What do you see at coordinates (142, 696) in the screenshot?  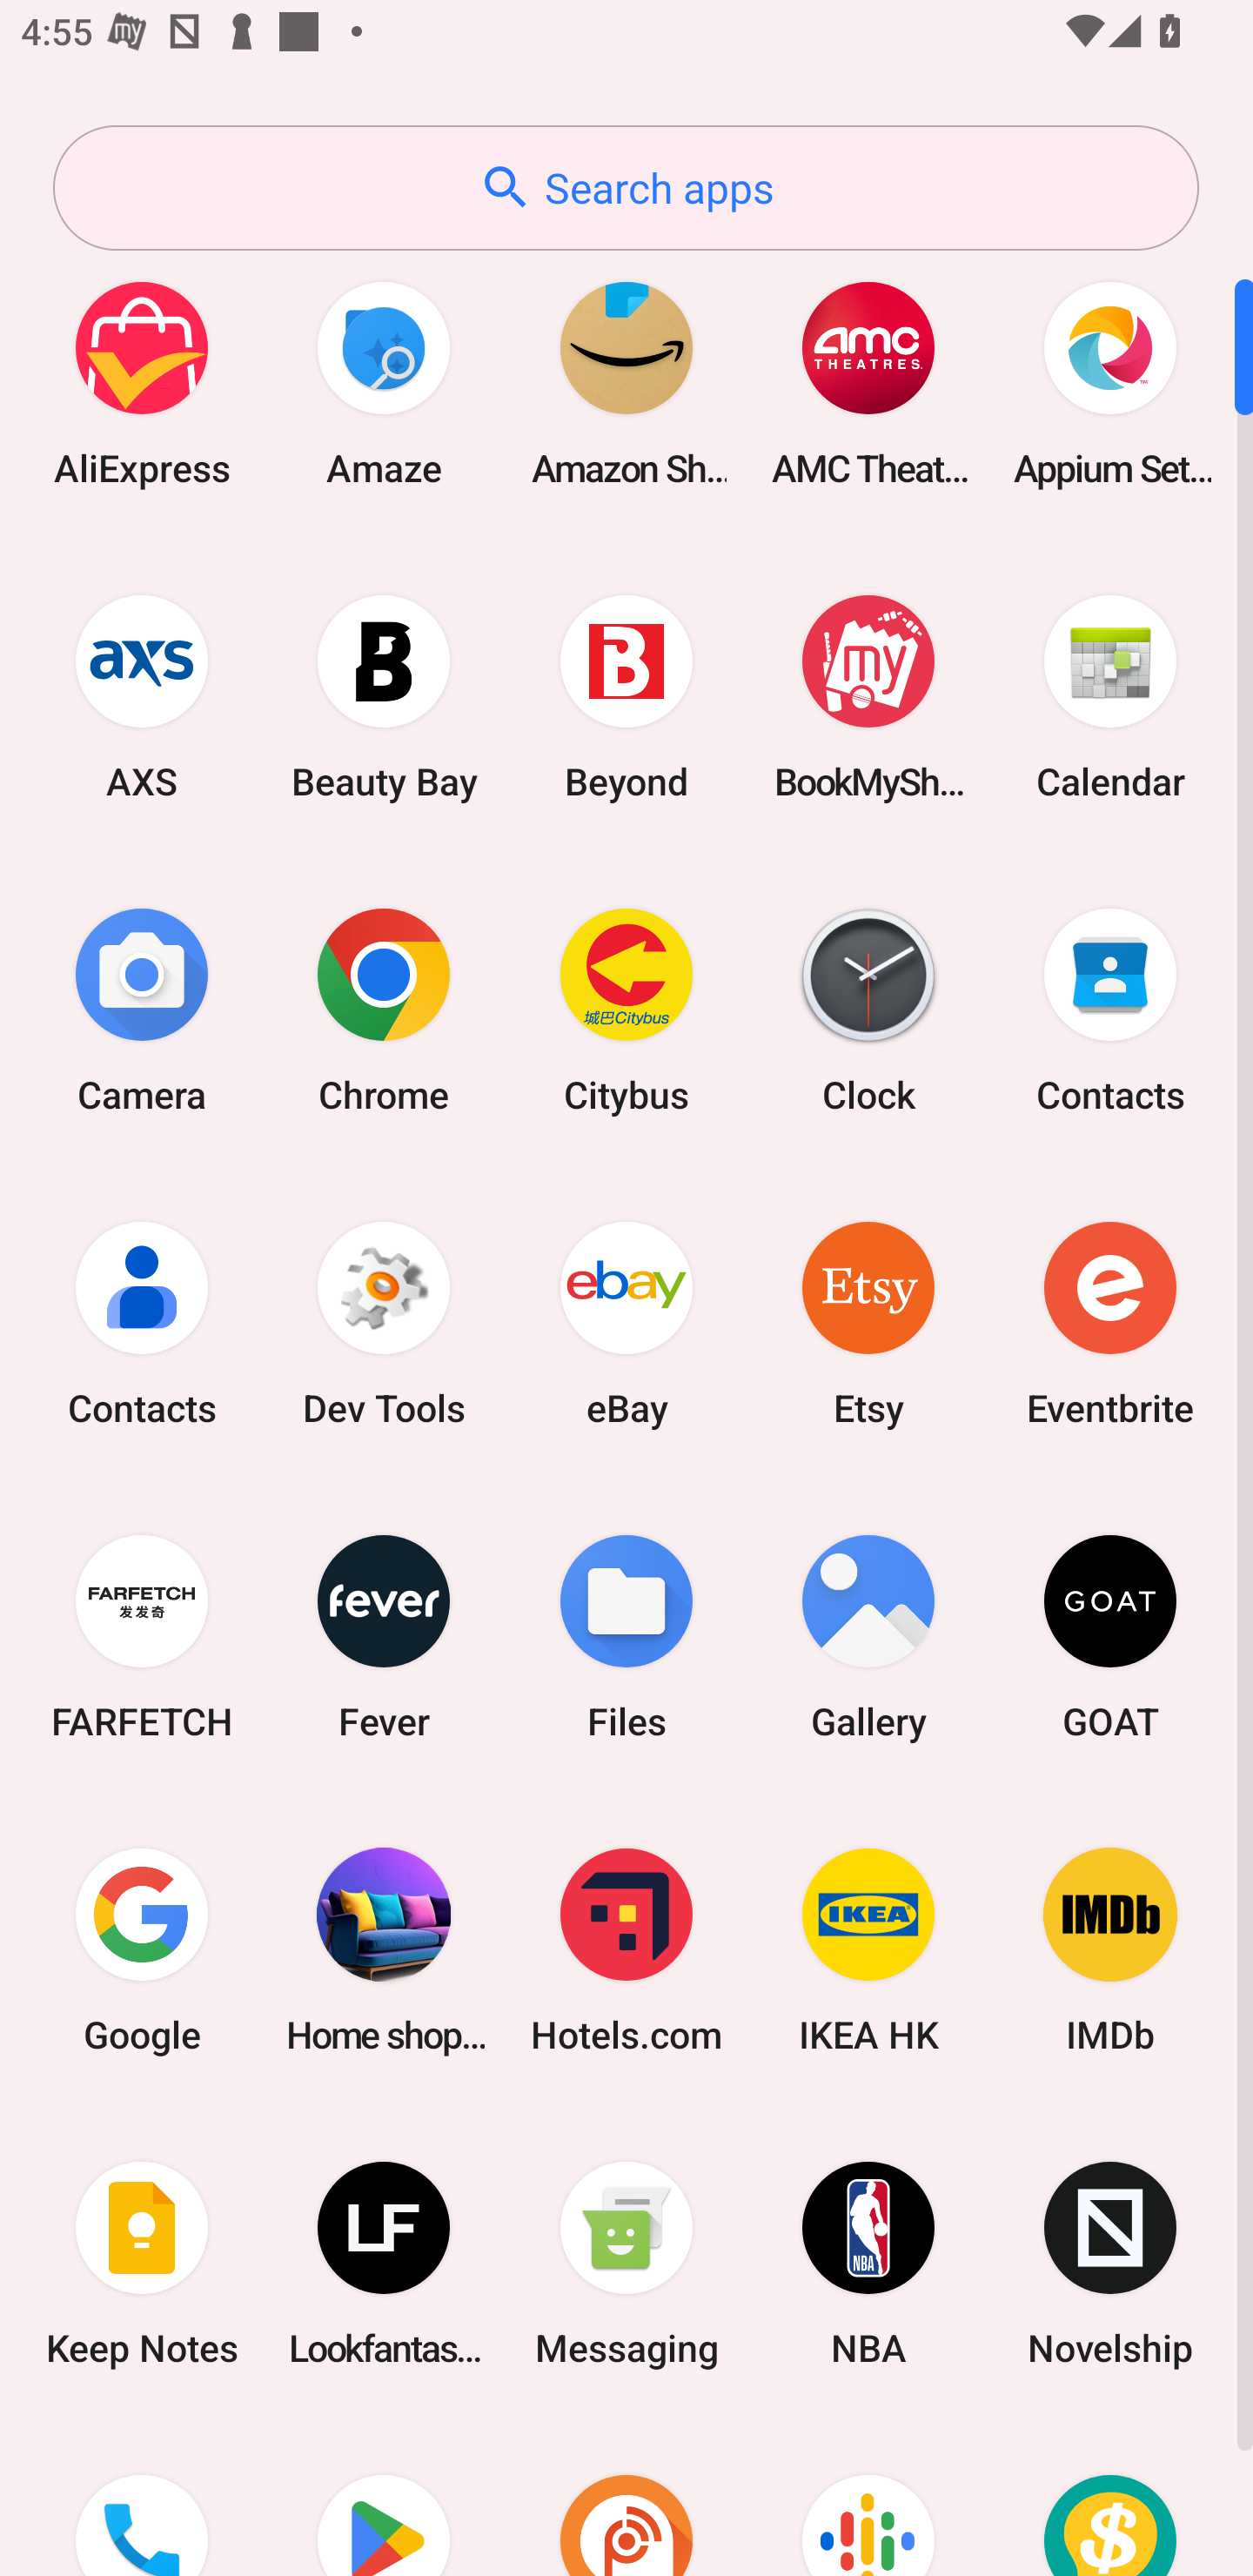 I see `AXS` at bounding box center [142, 696].